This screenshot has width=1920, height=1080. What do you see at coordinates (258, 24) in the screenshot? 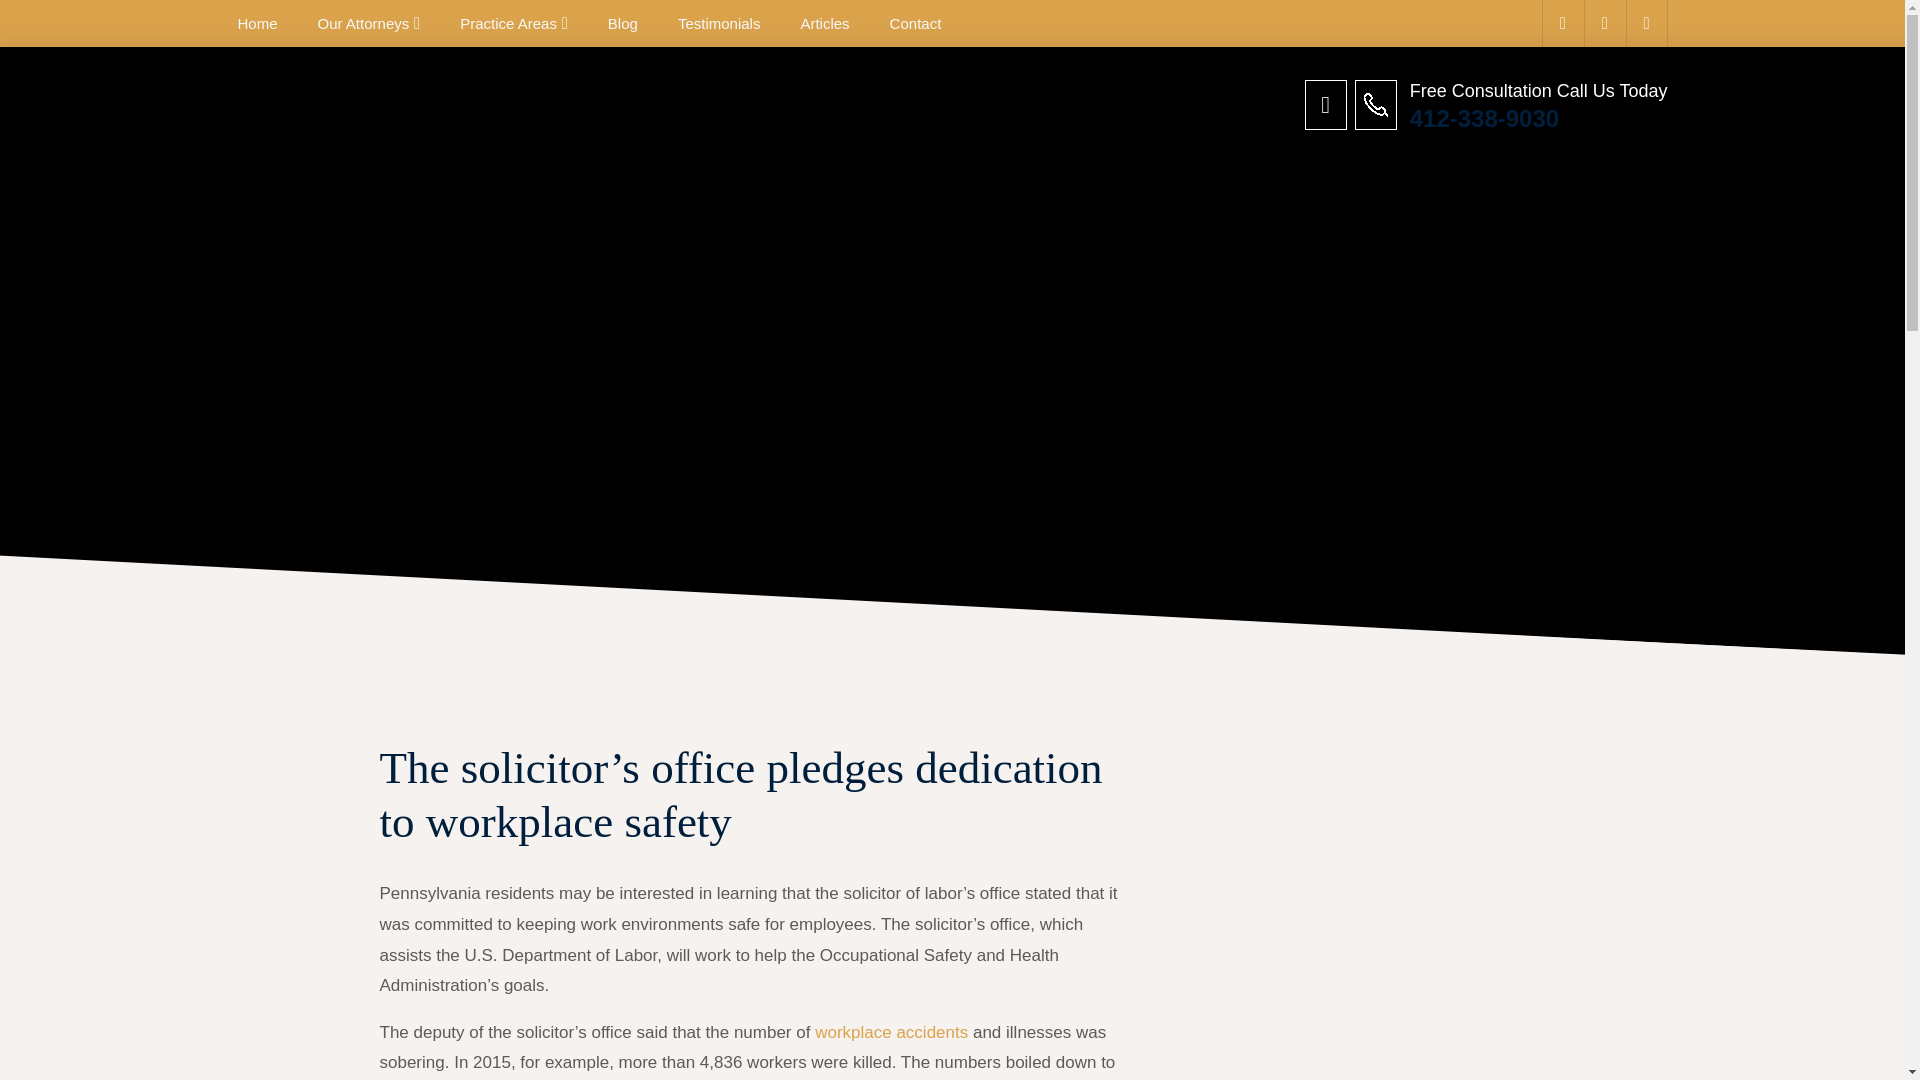
I see `Home` at bounding box center [258, 24].